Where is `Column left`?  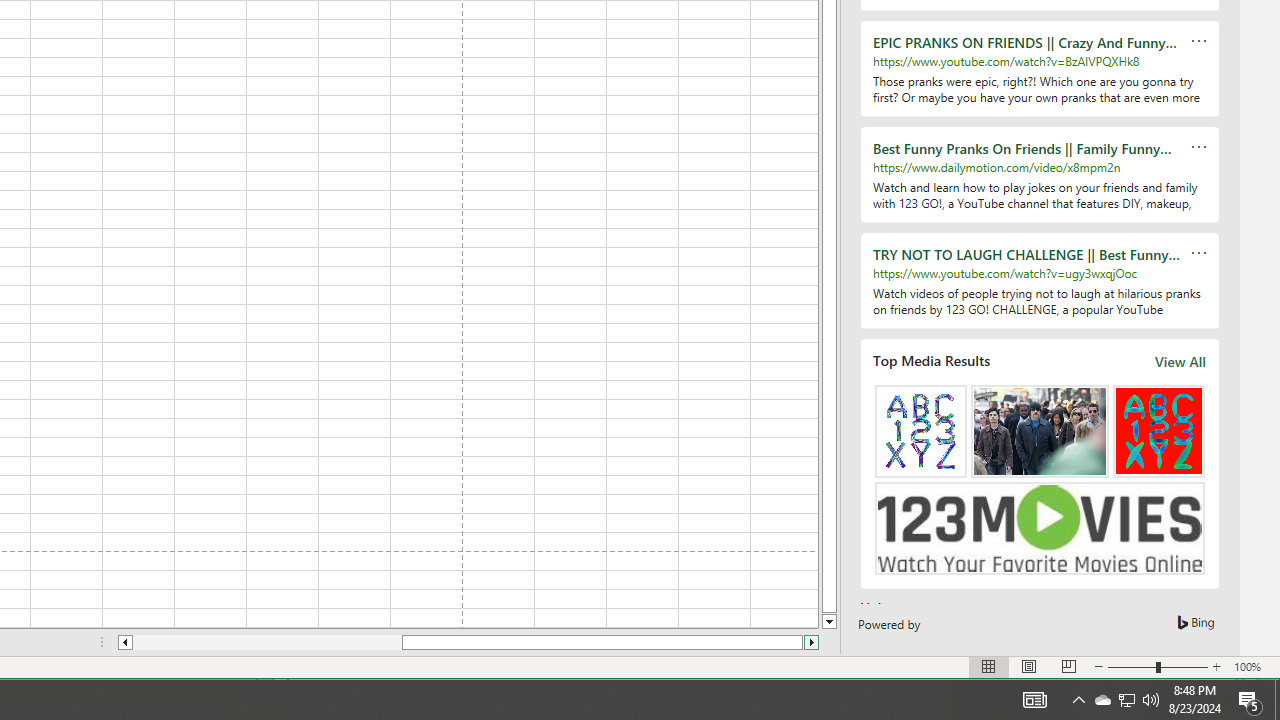 Column left is located at coordinates (1126, 700).